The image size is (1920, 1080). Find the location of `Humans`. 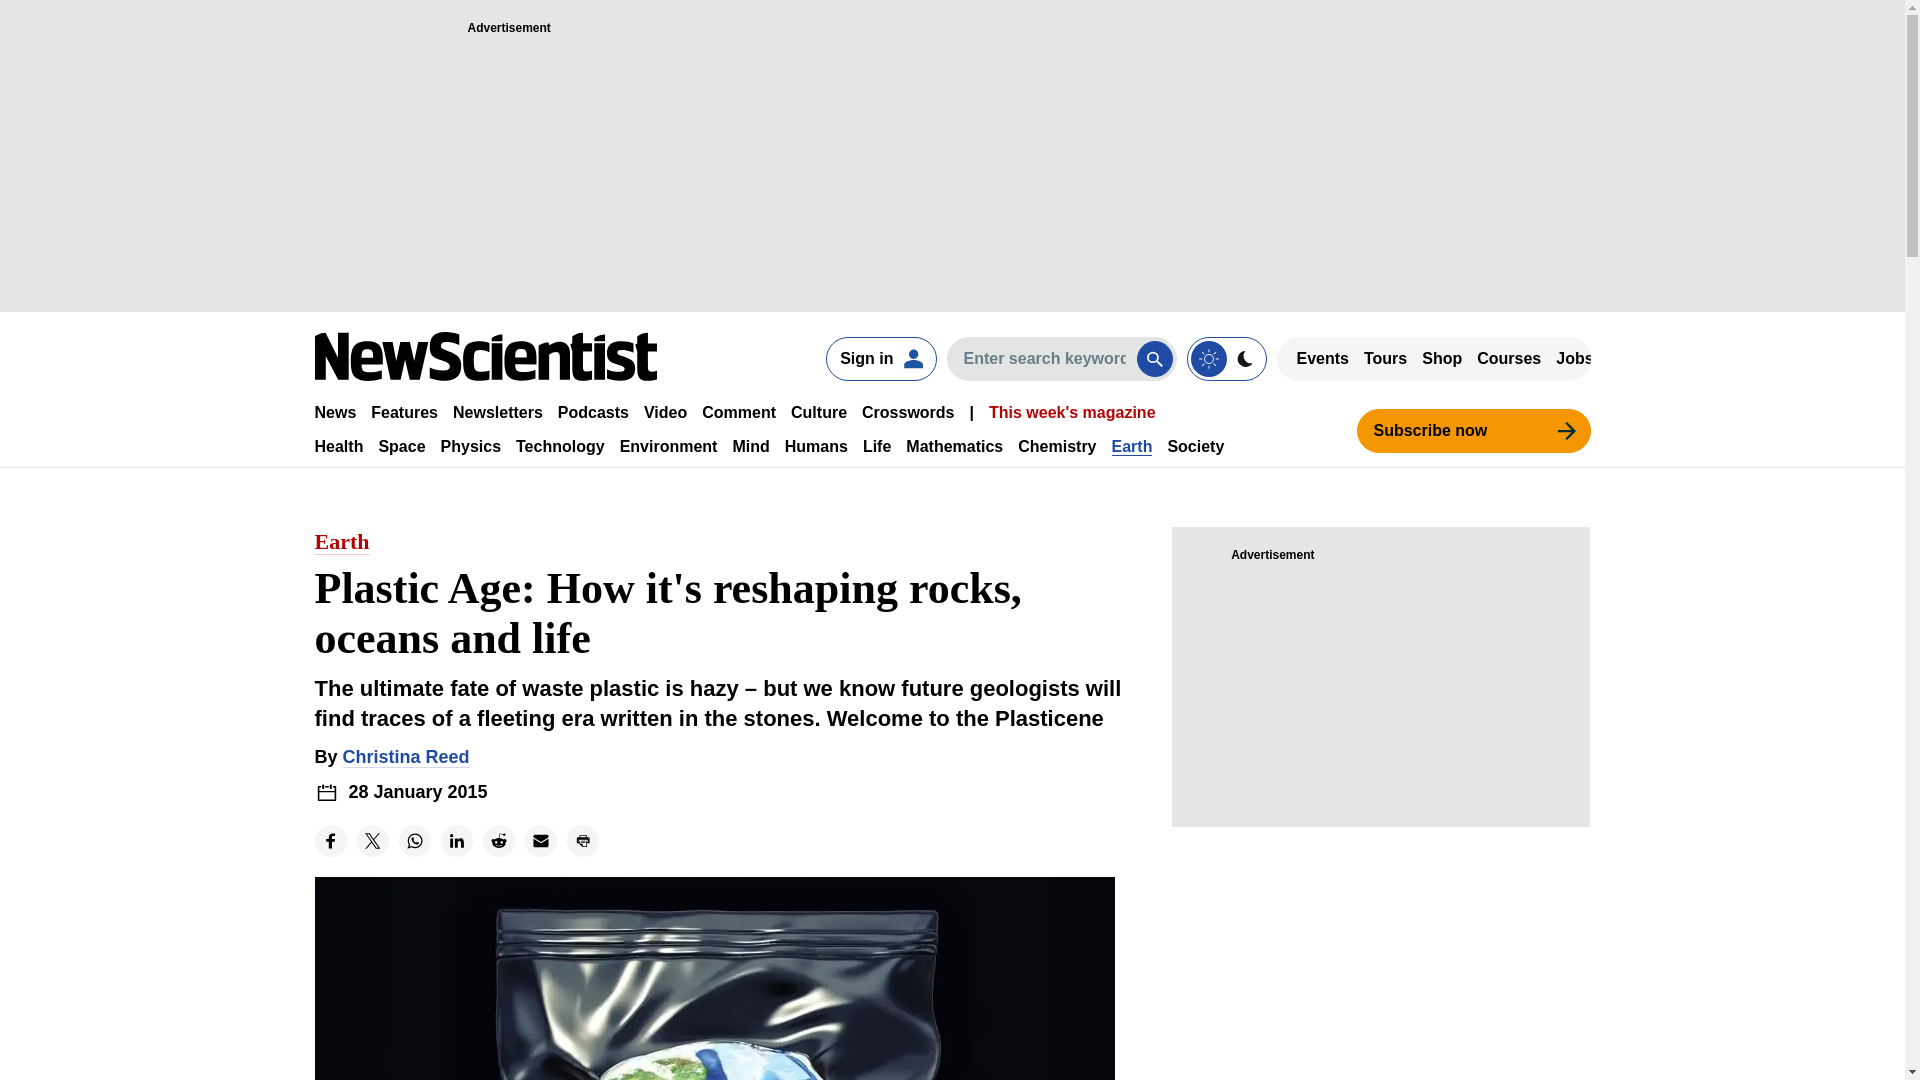

Humans is located at coordinates (816, 446).